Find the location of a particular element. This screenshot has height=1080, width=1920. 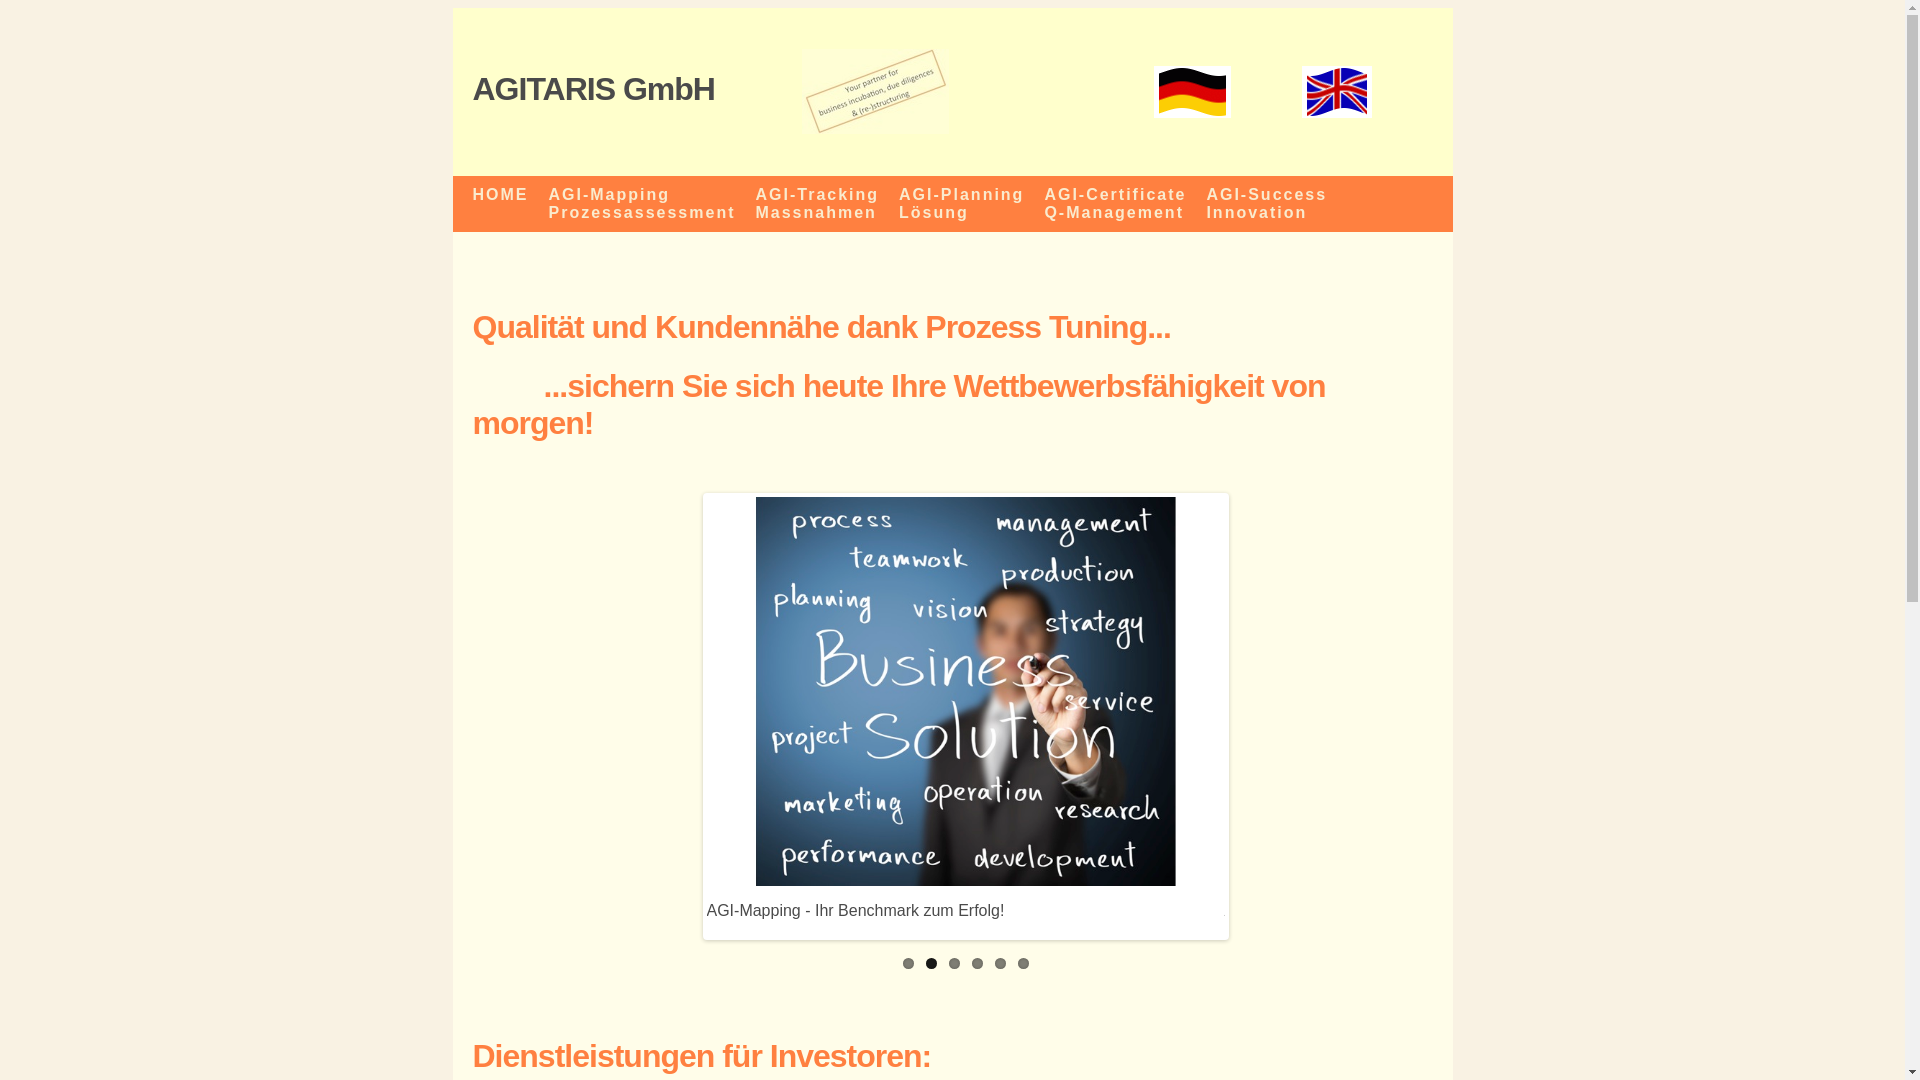

3 is located at coordinates (954, 964).